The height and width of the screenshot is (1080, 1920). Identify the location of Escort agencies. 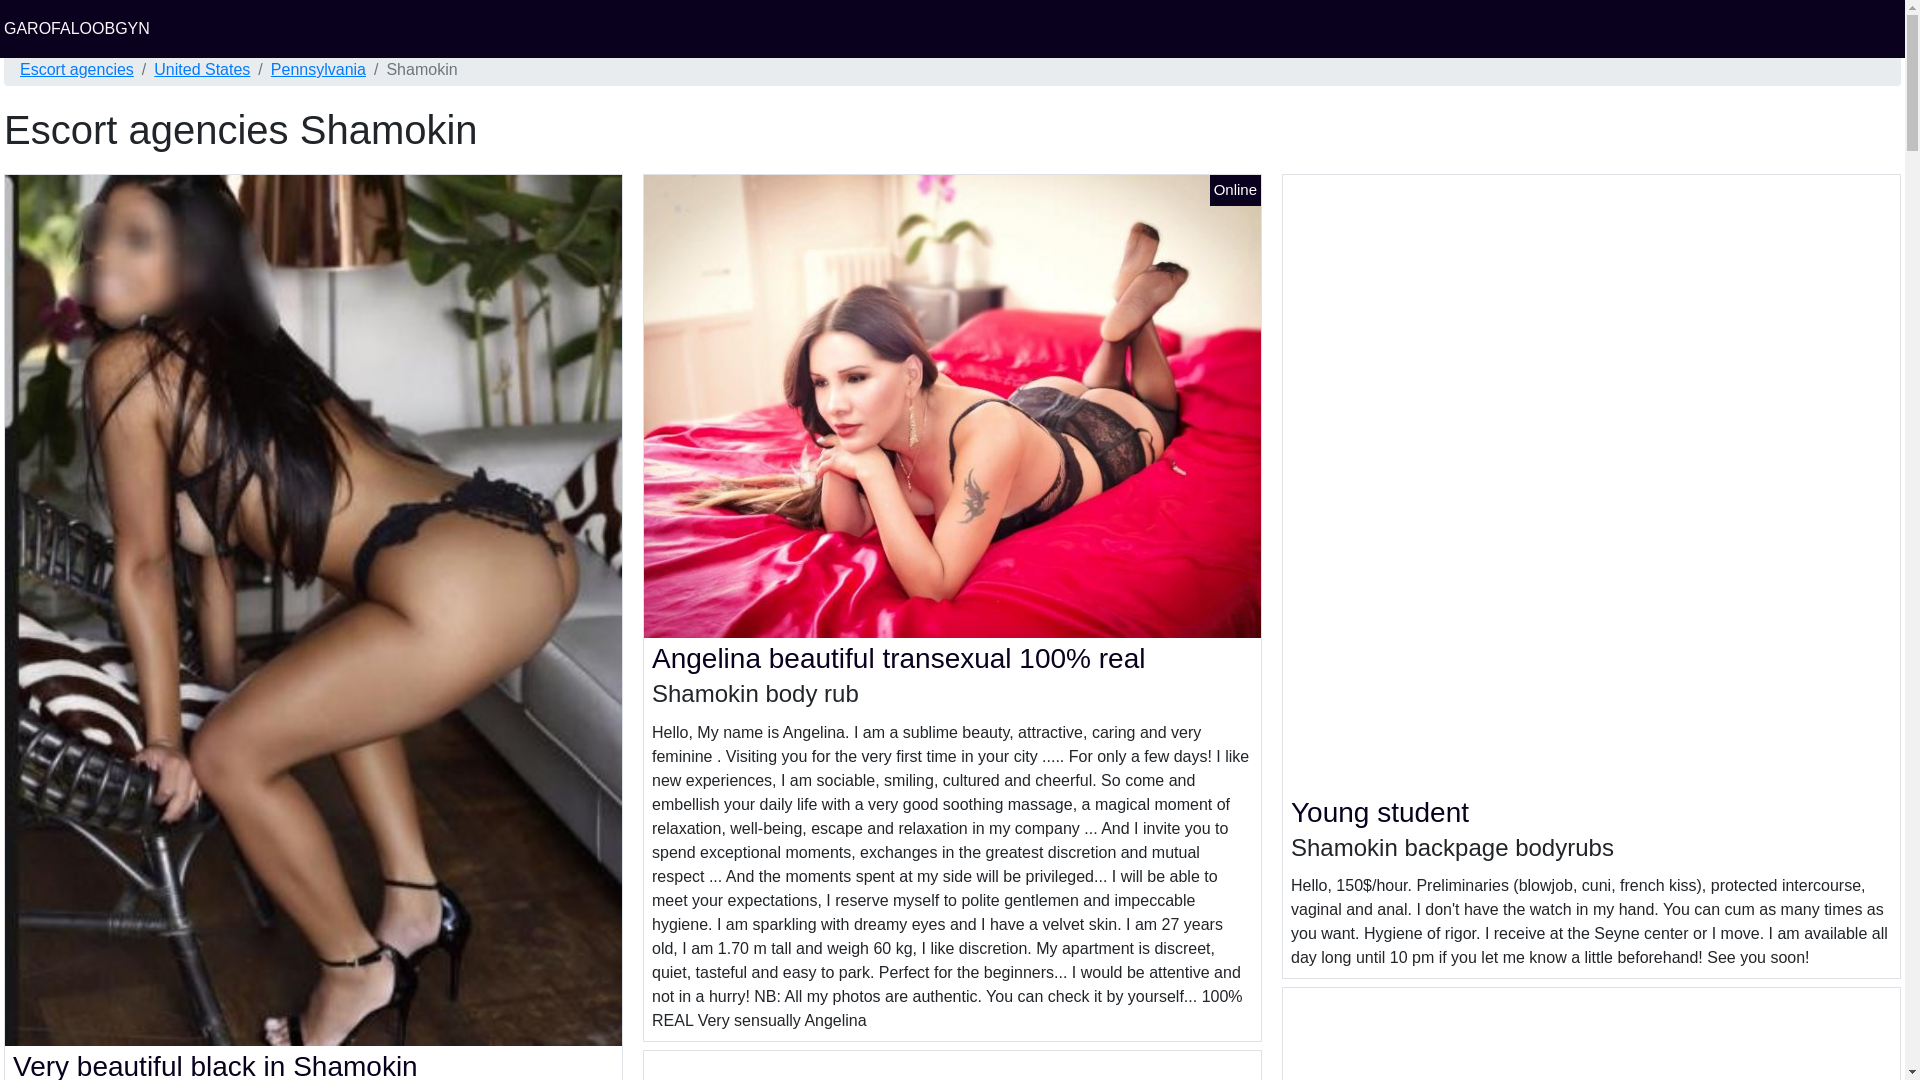
(76, 70).